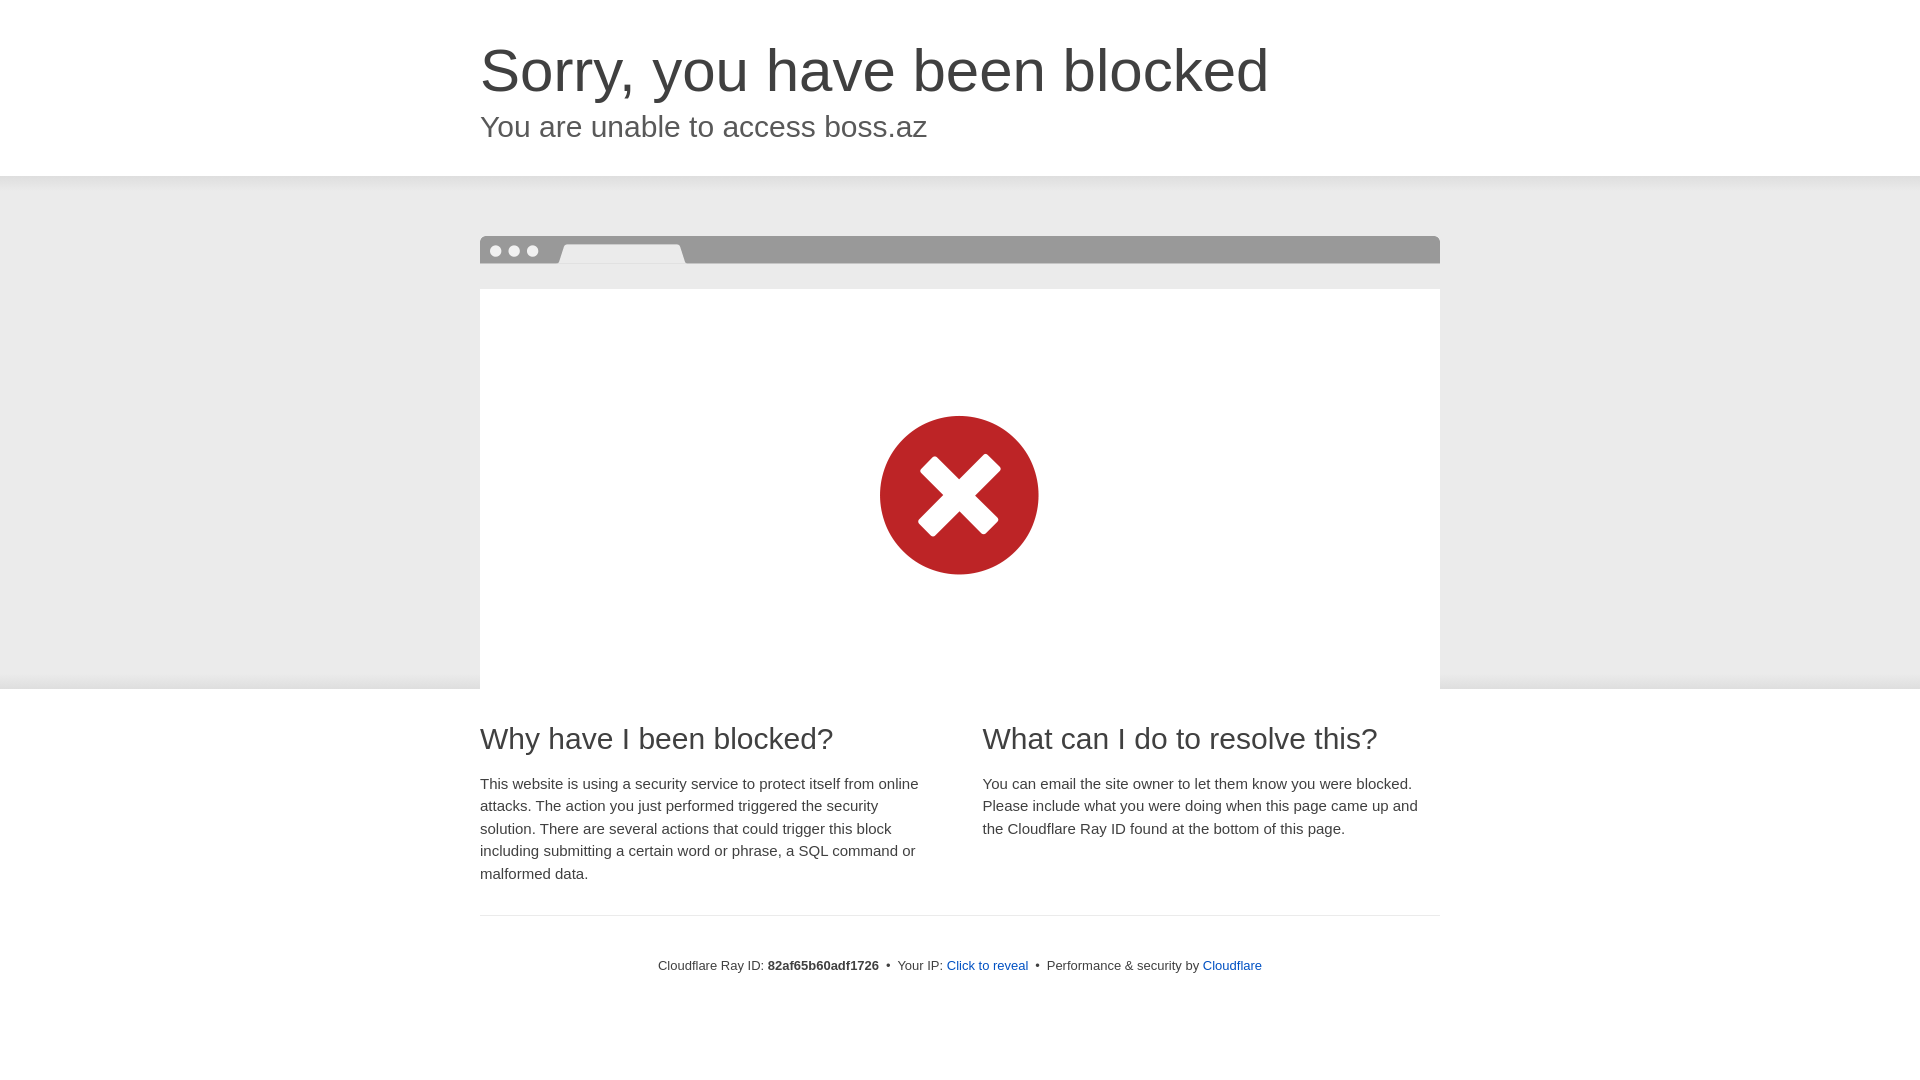 This screenshot has height=1080, width=1920. I want to click on Cloudflare, so click(1232, 966).